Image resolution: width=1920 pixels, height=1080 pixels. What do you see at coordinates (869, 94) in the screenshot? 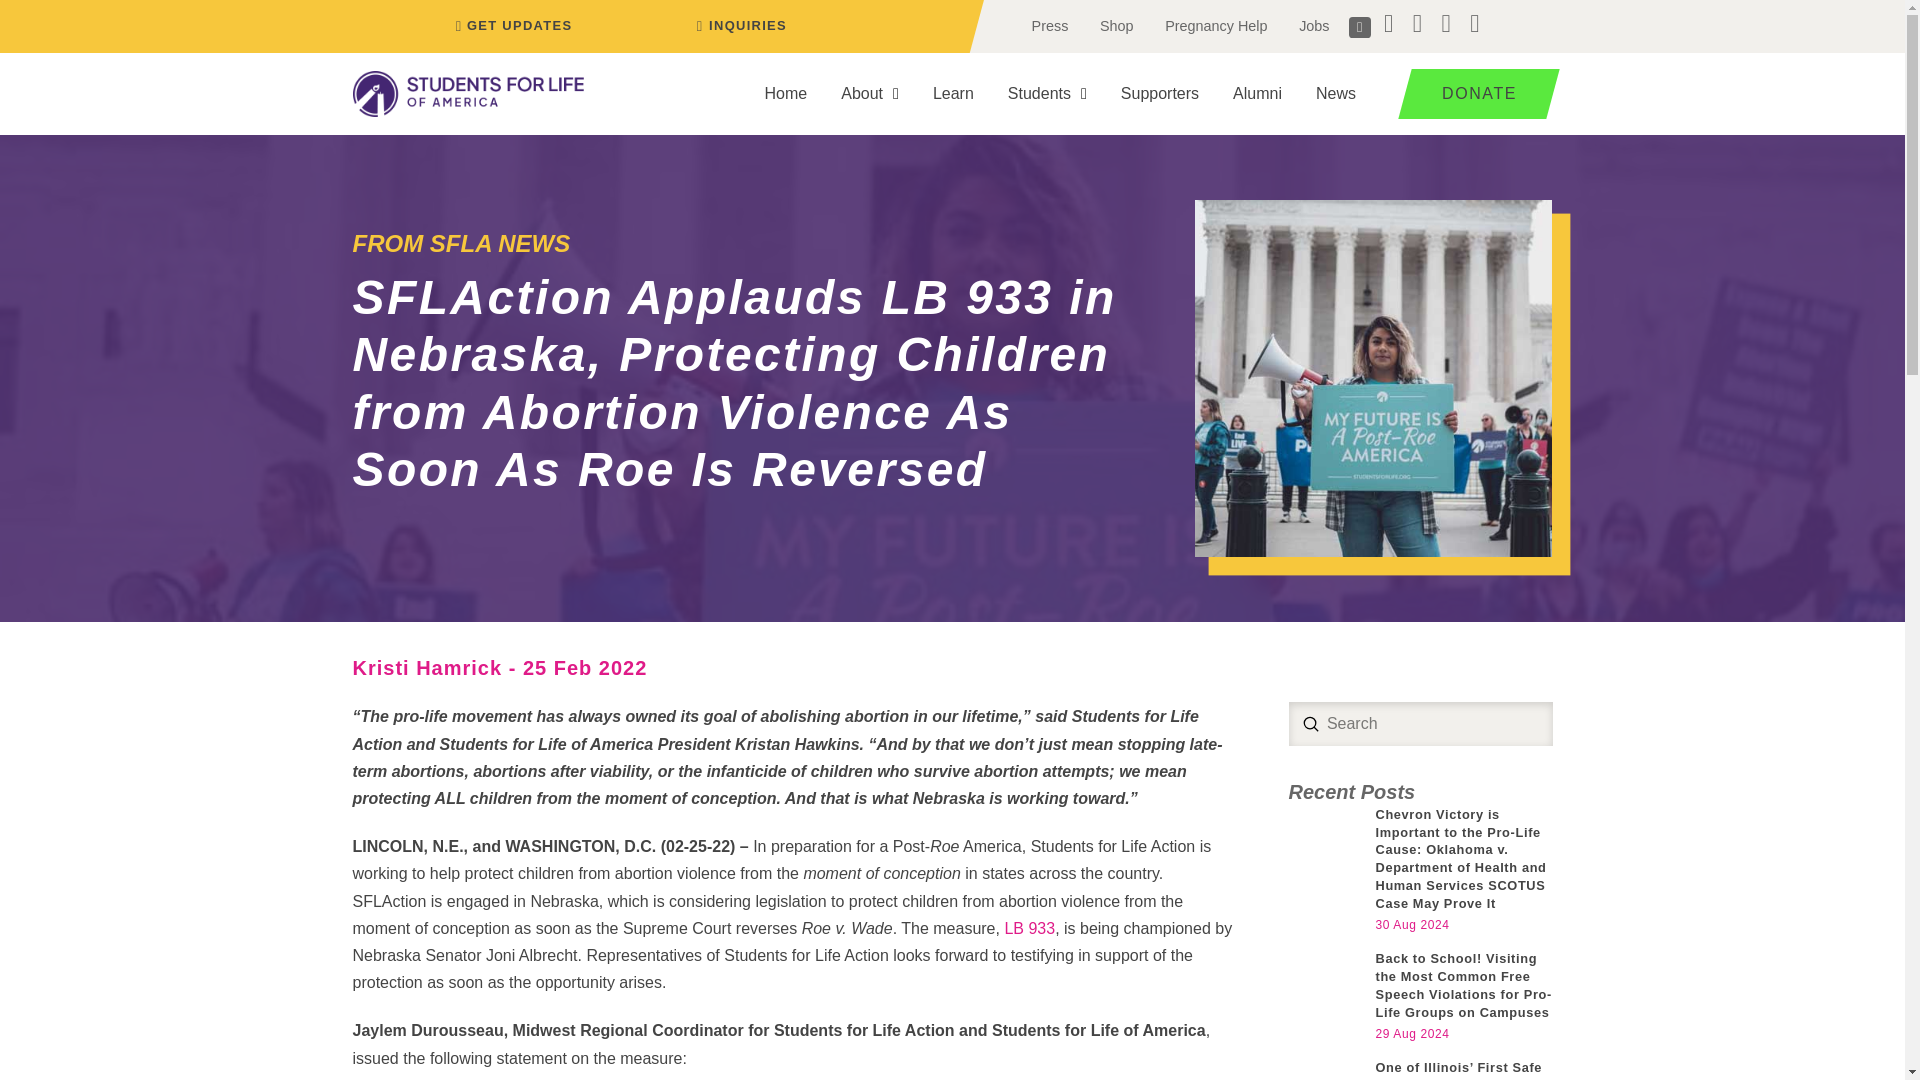
I see `About` at bounding box center [869, 94].